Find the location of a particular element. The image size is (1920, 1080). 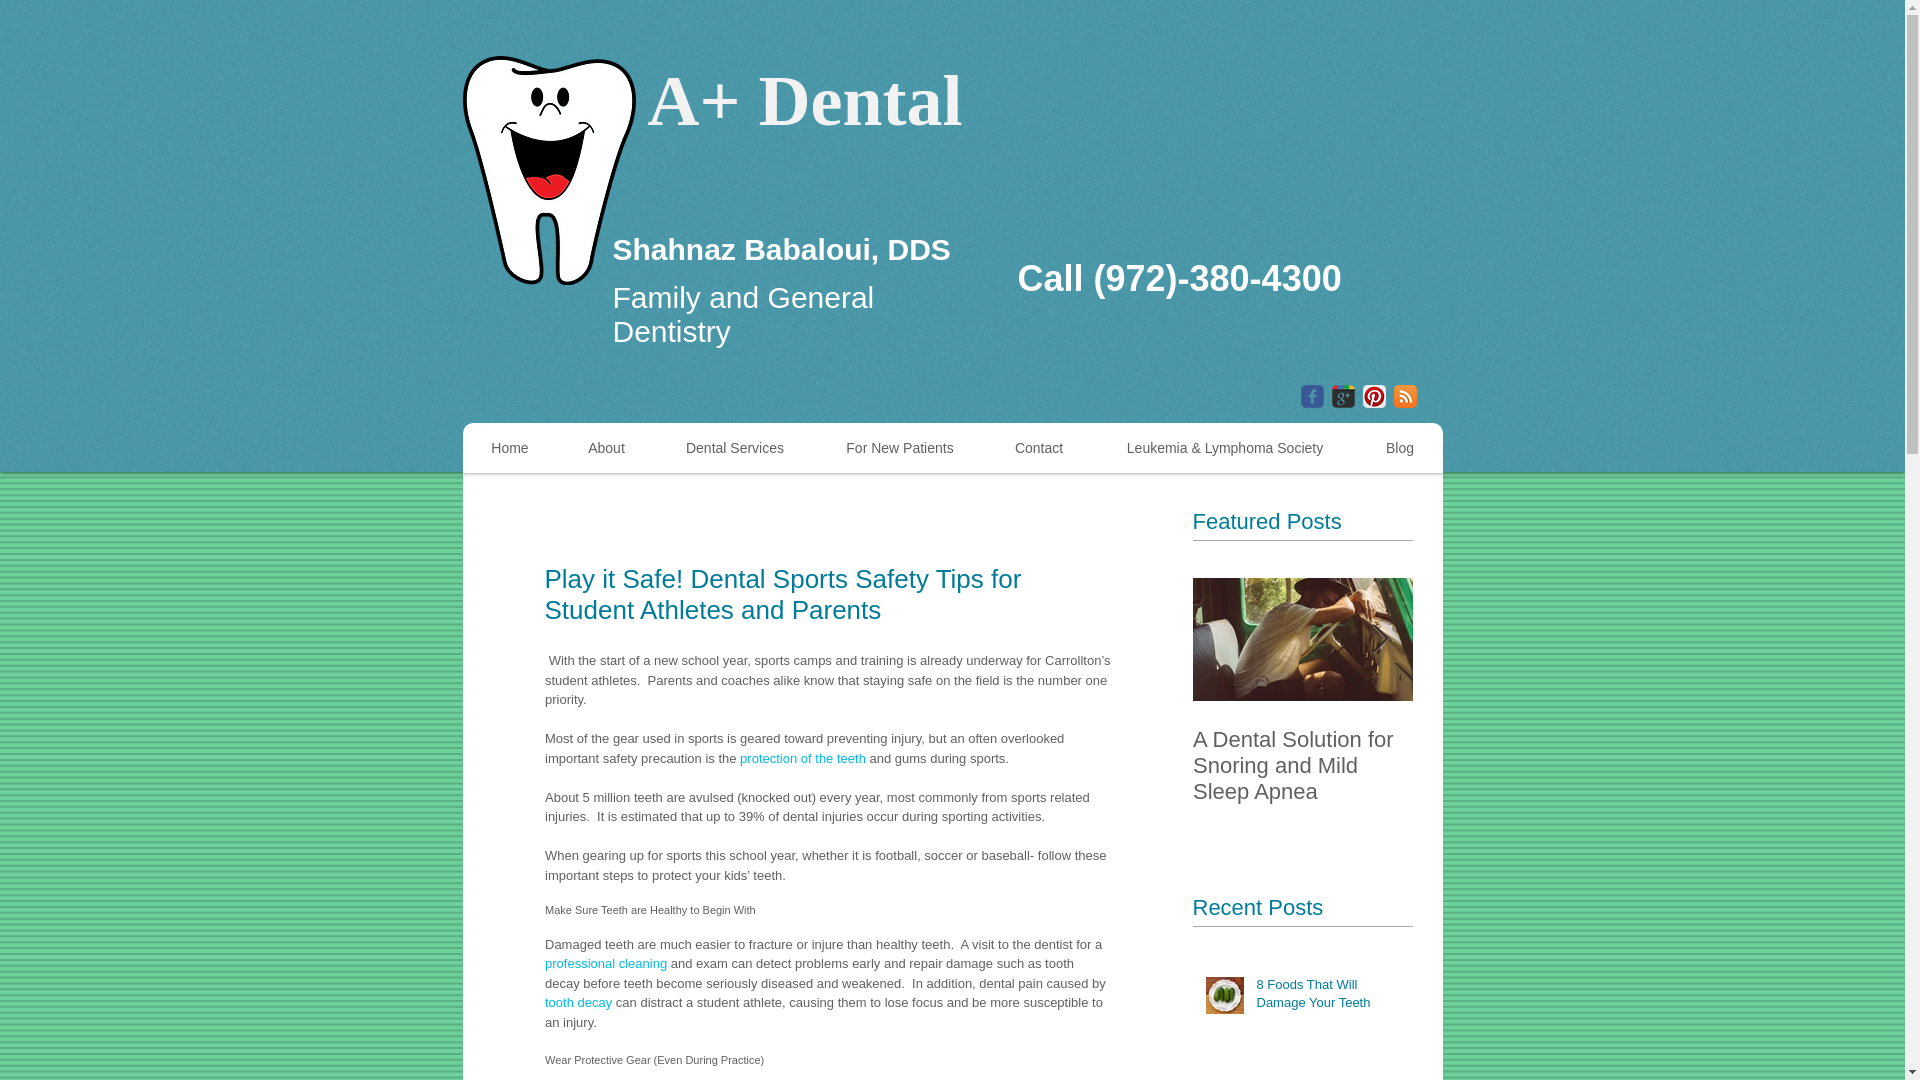

8 Foods That Will Damage Your Teeth is located at coordinates (1327, 998).